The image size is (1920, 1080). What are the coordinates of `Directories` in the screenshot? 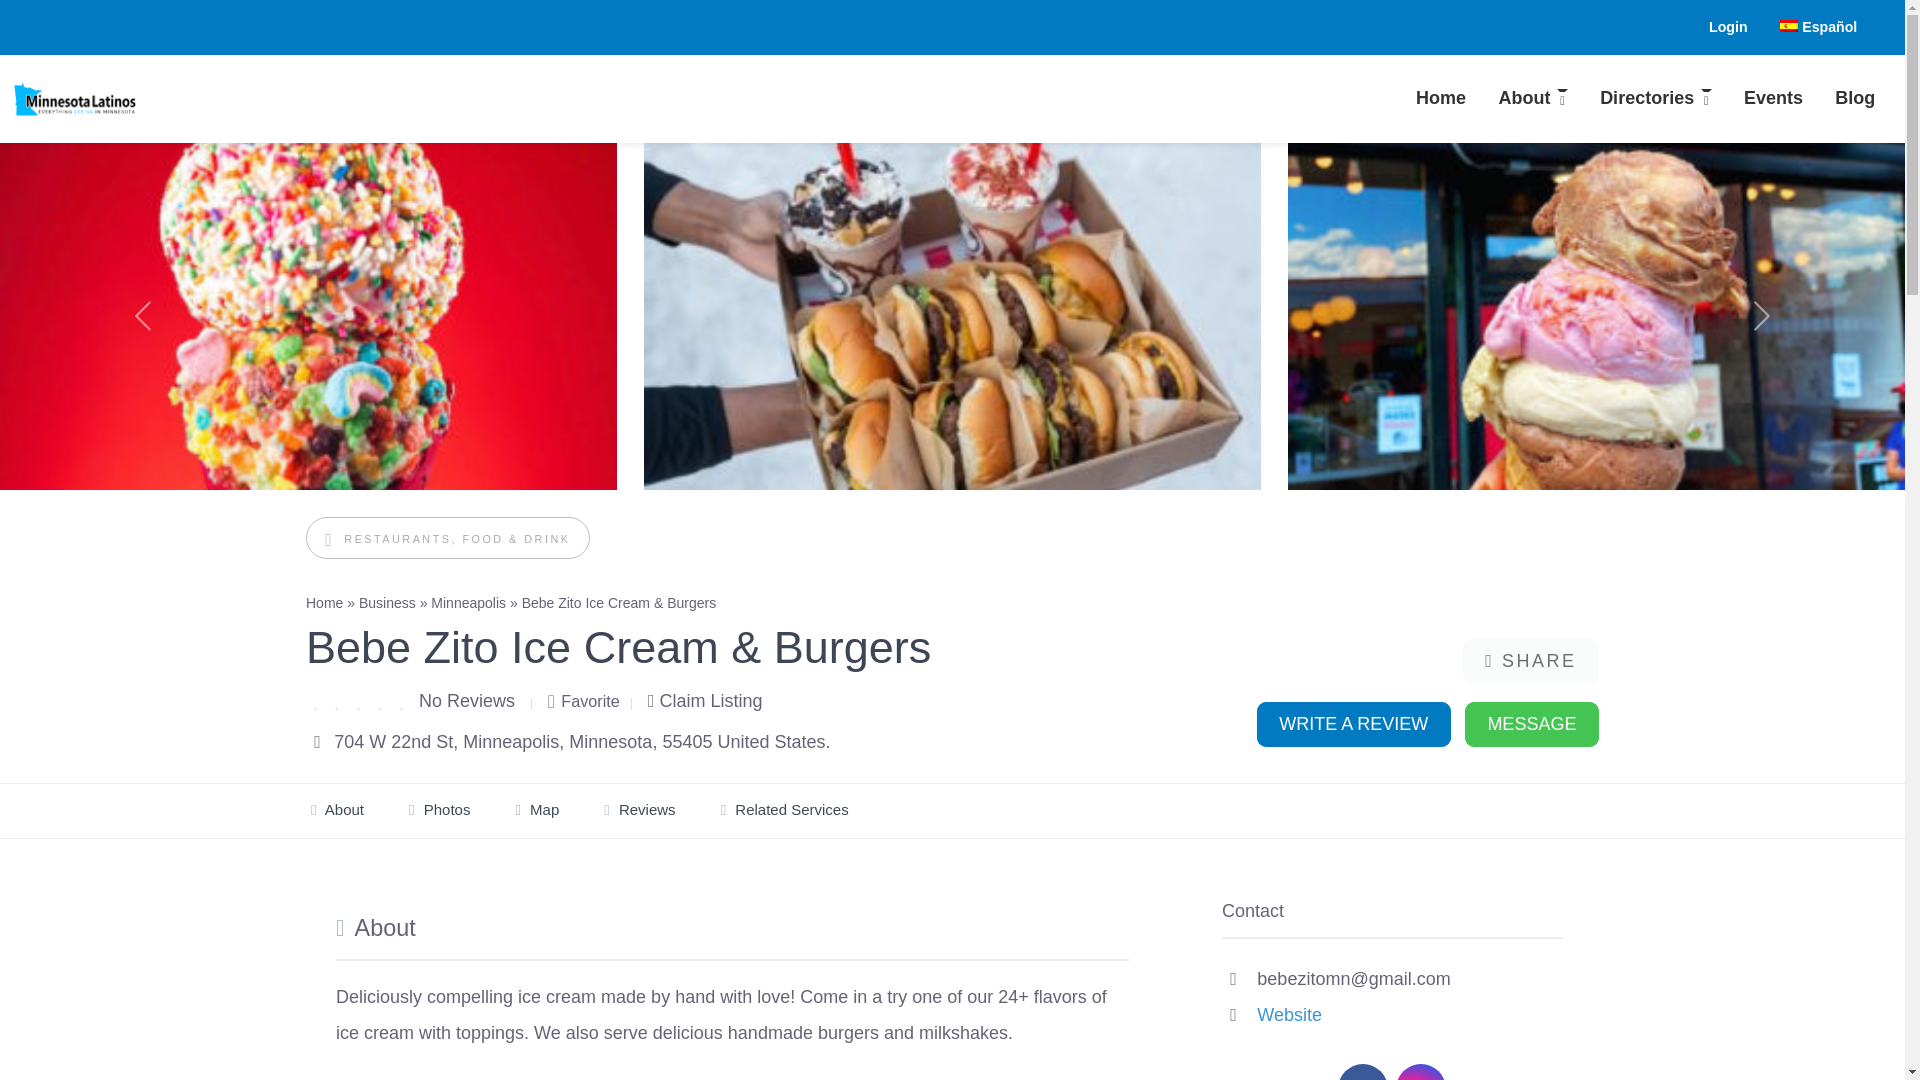 It's located at (1656, 99).